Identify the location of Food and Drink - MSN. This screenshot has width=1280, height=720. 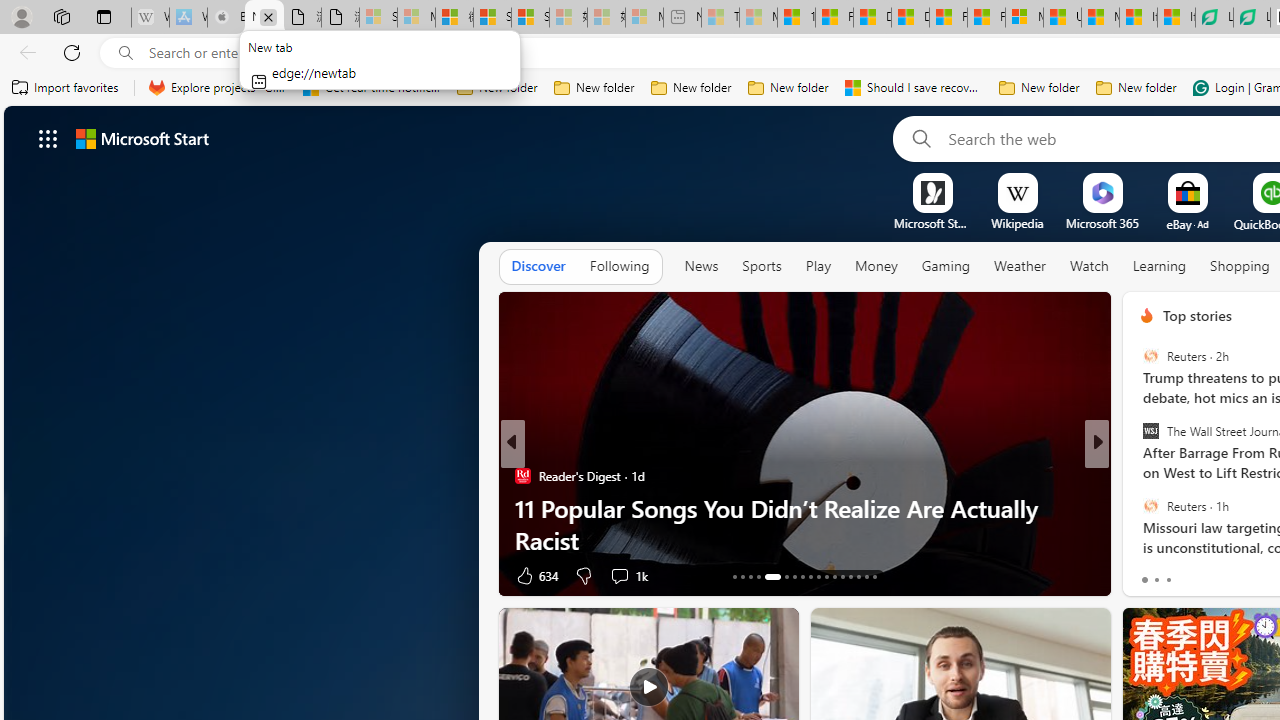
(834, 18).